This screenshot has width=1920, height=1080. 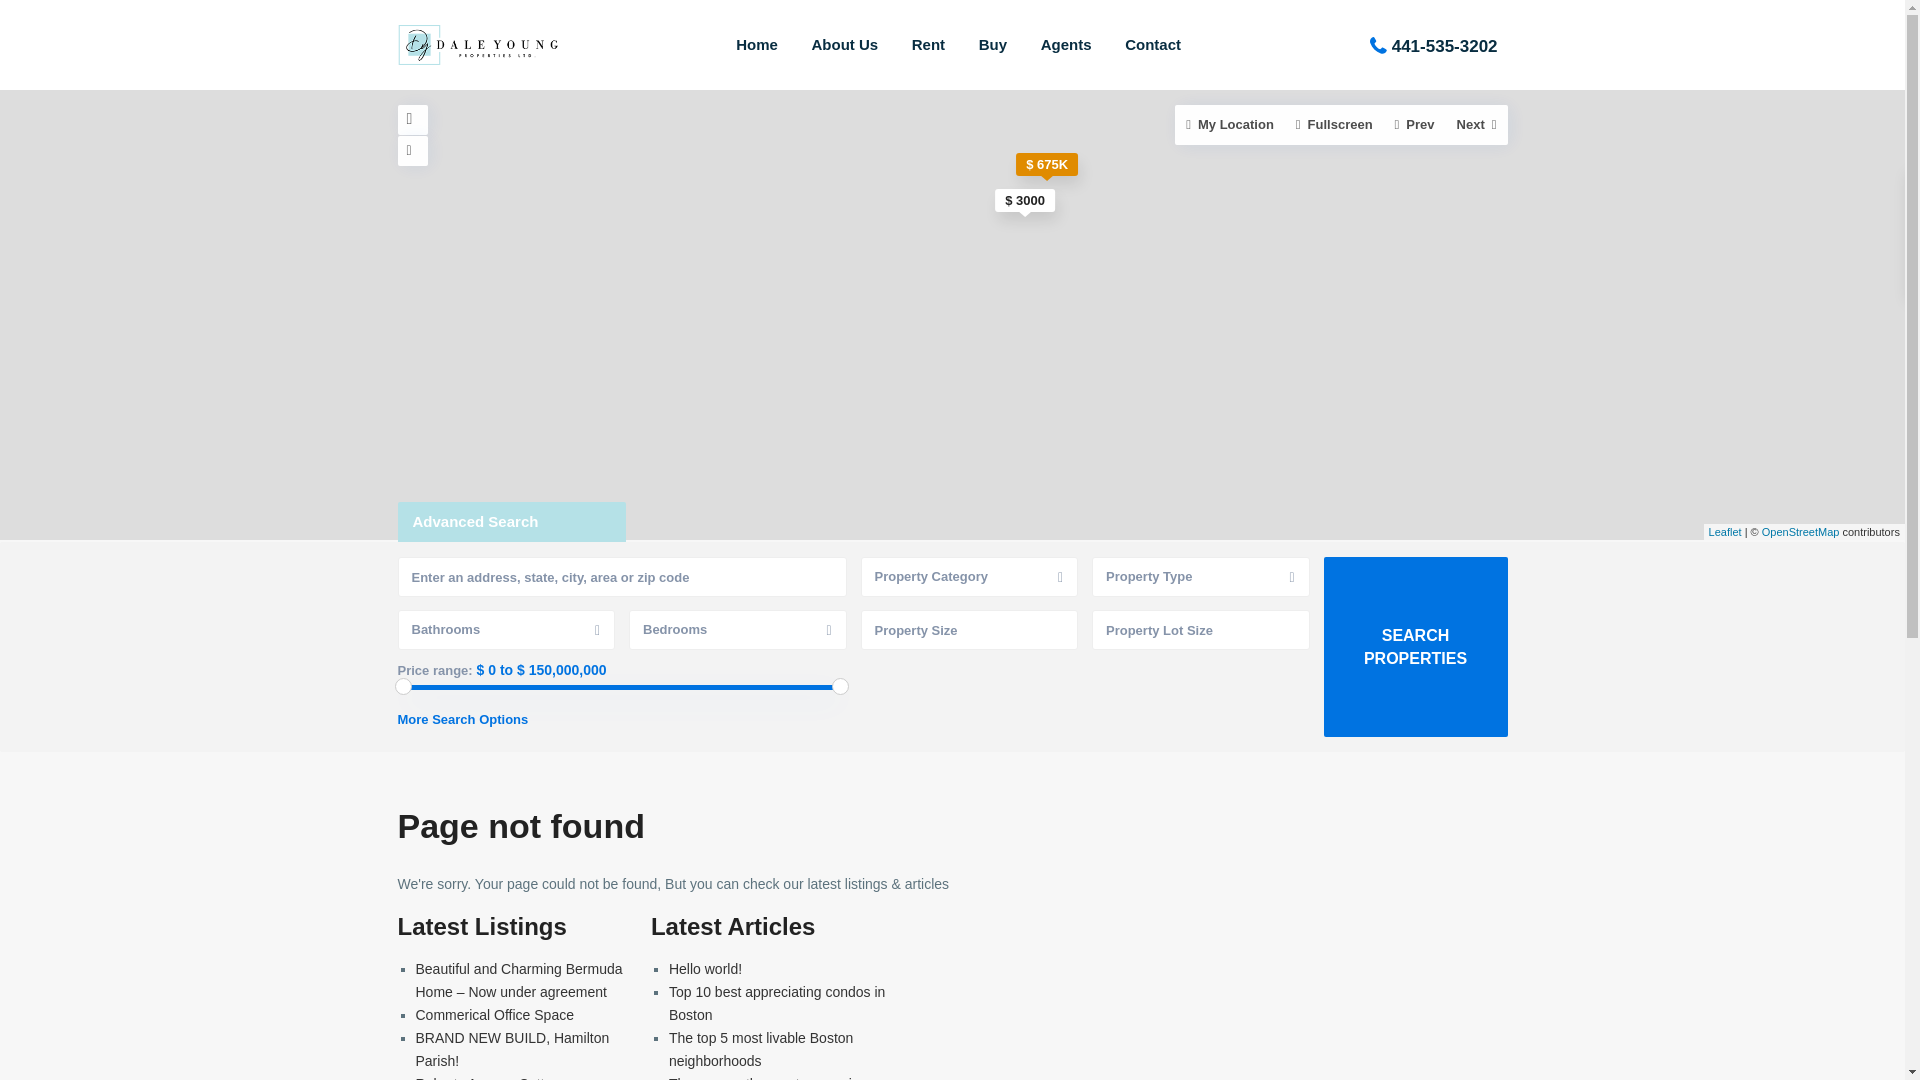 I want to click on OpenStreetMap, so click(x=1800, y=531).